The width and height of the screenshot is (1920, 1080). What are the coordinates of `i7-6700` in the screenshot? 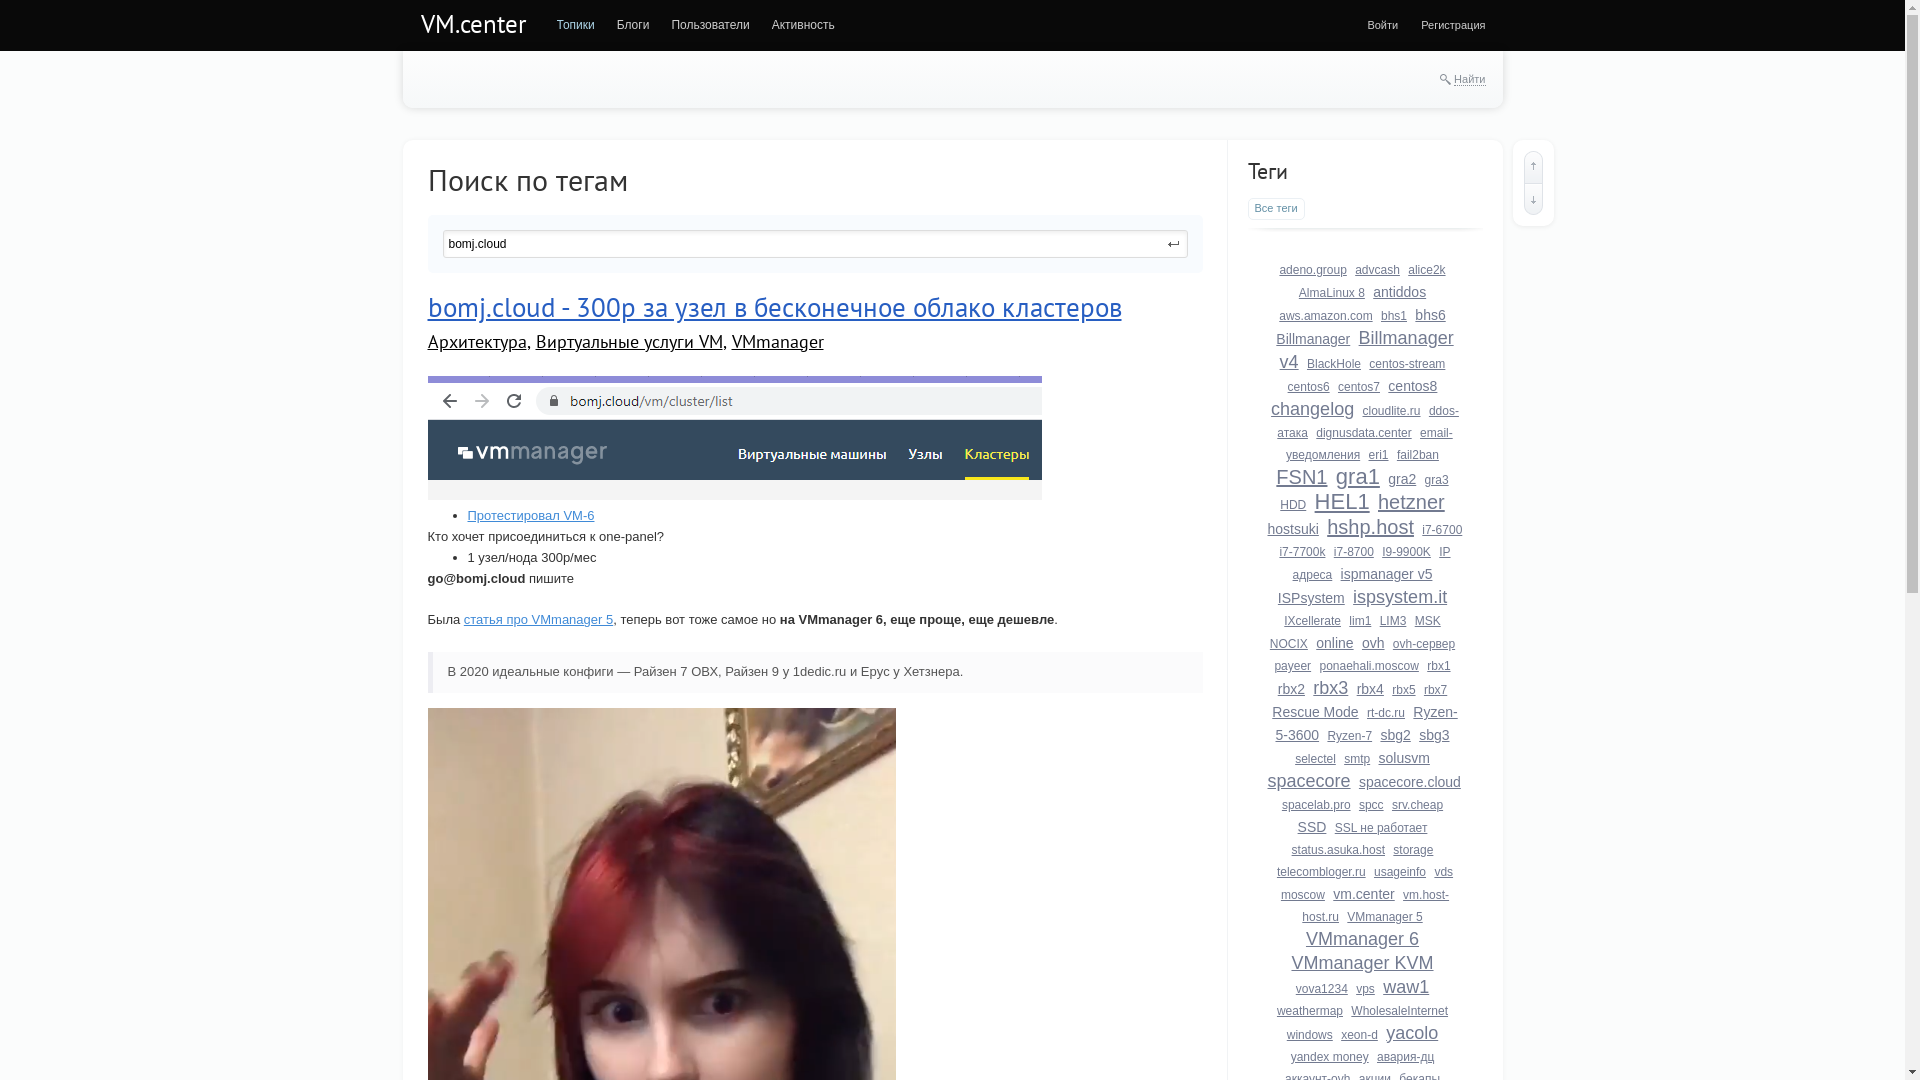 It's located at (1442, 530).